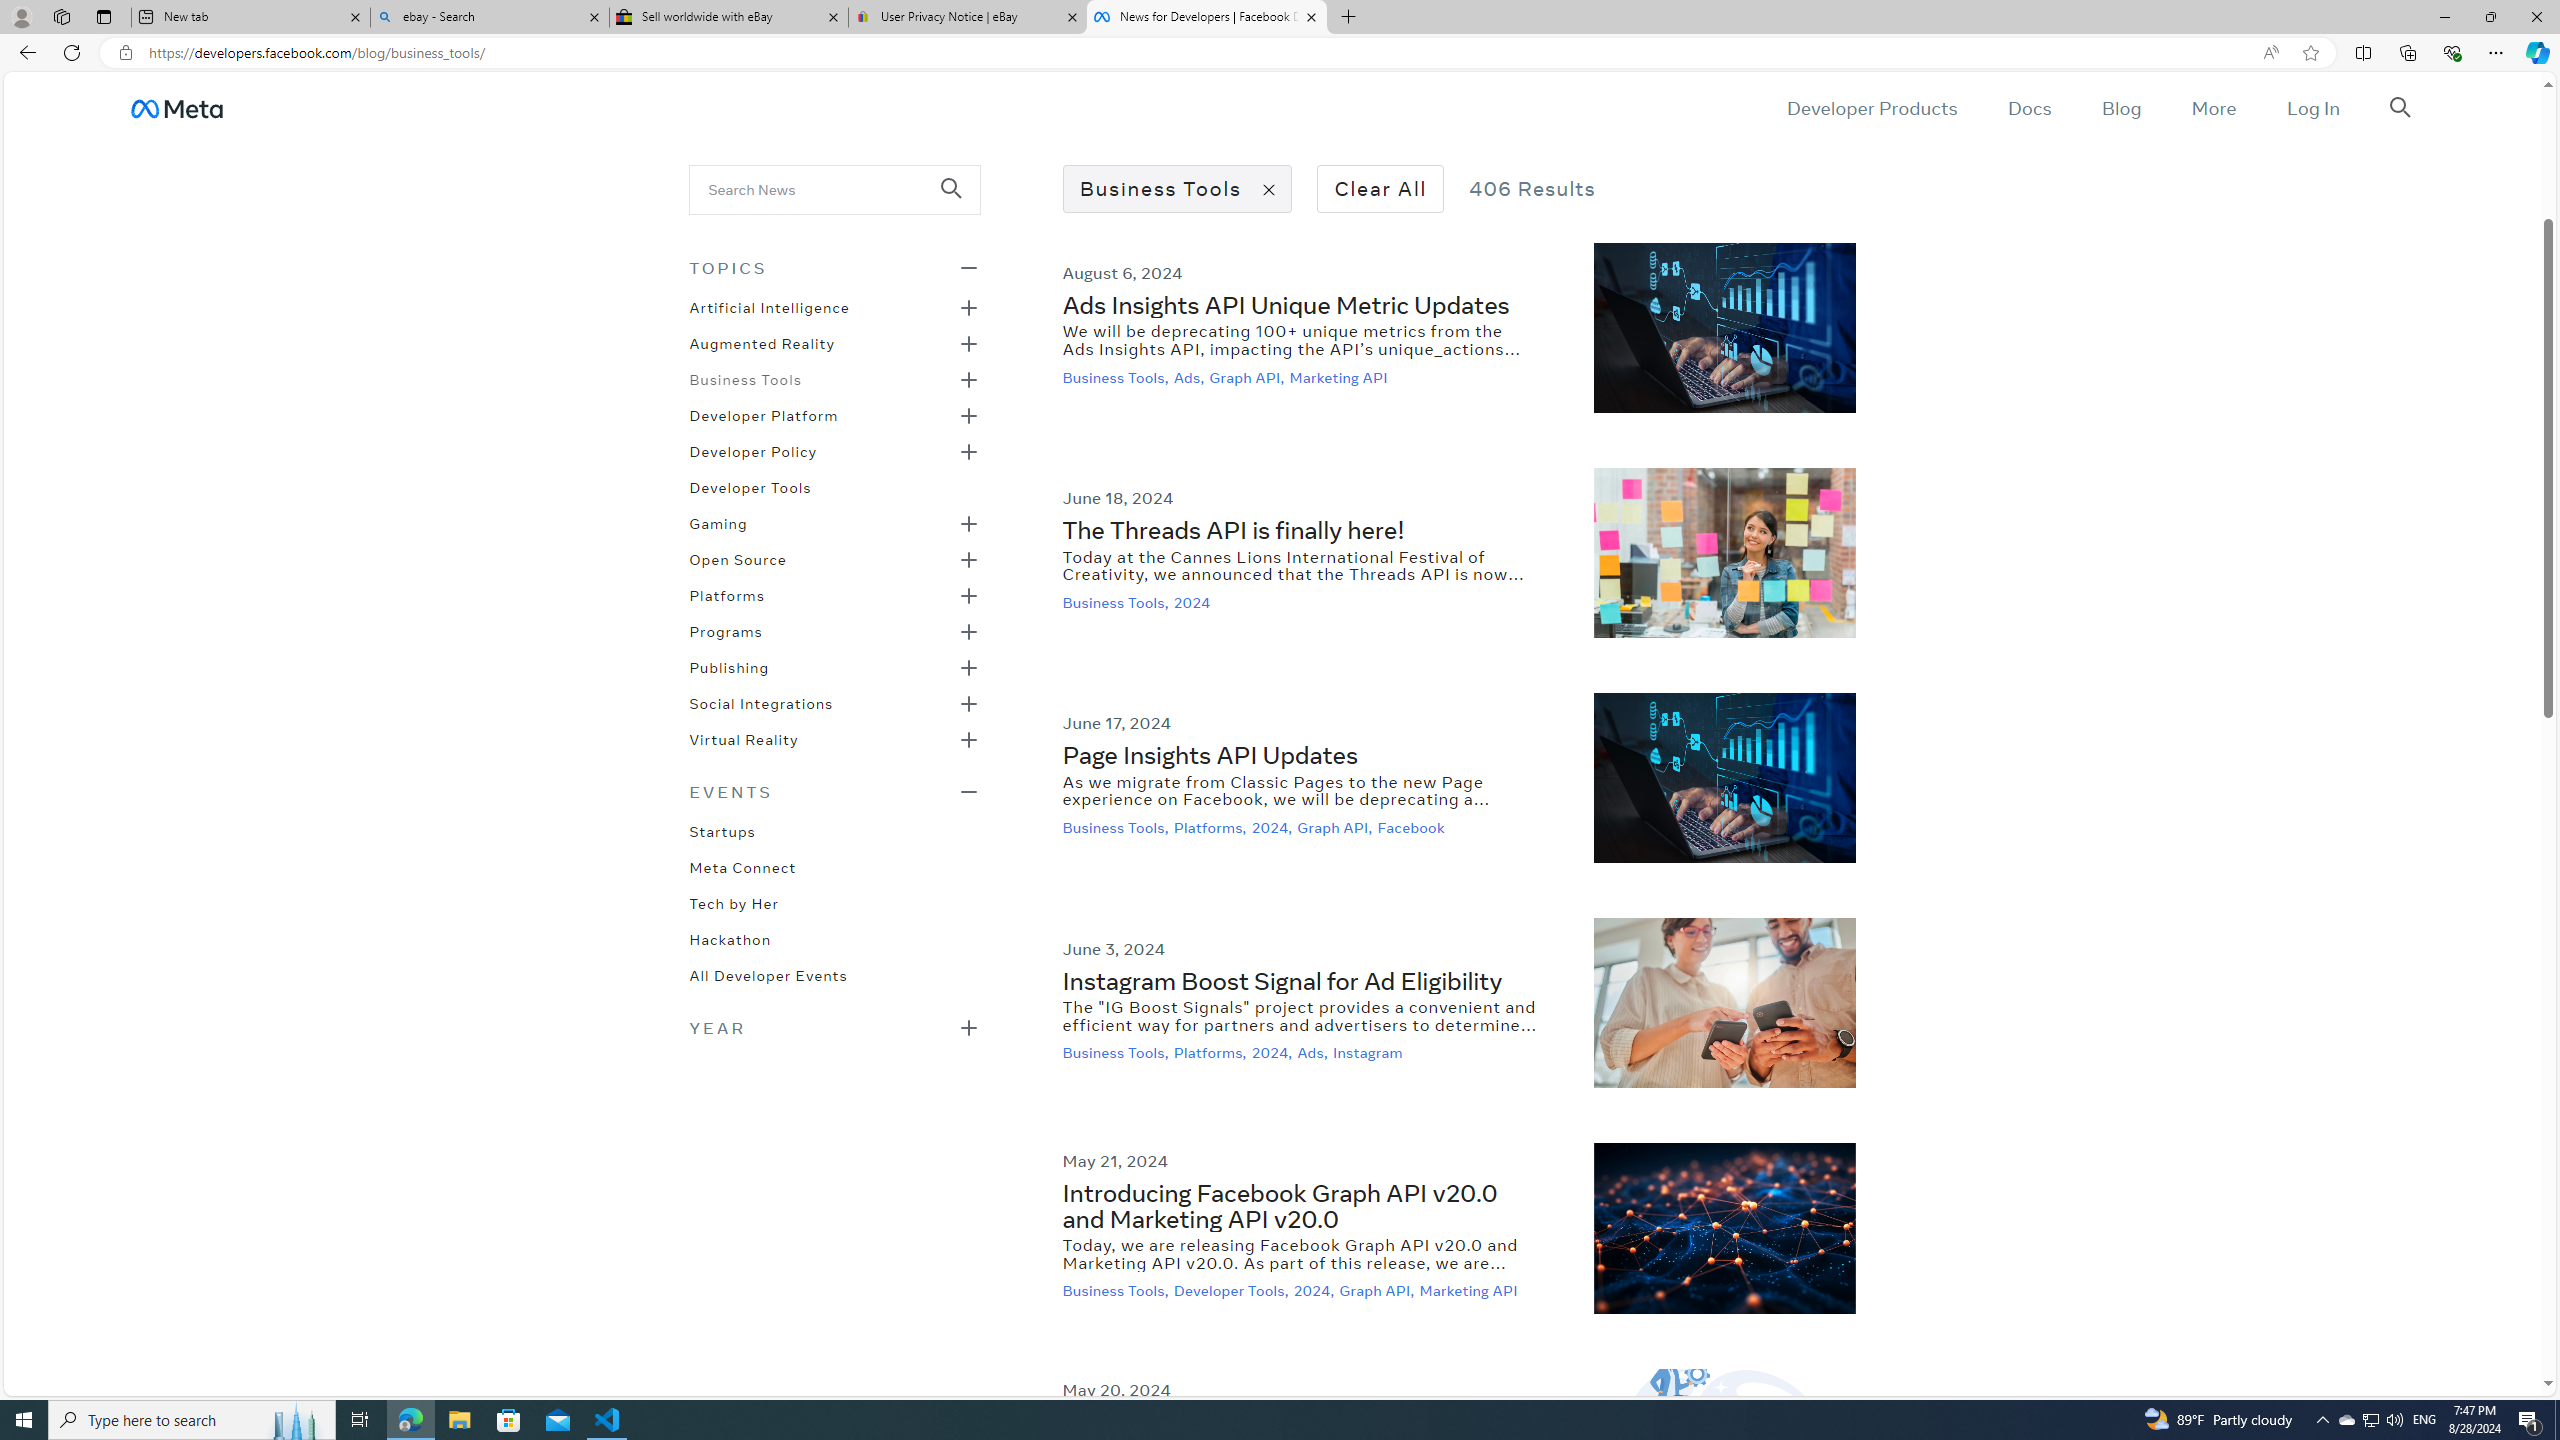  Describe the element at coordinates (1470, 1290) in the screenshot. I see `Marketing API` at that location.